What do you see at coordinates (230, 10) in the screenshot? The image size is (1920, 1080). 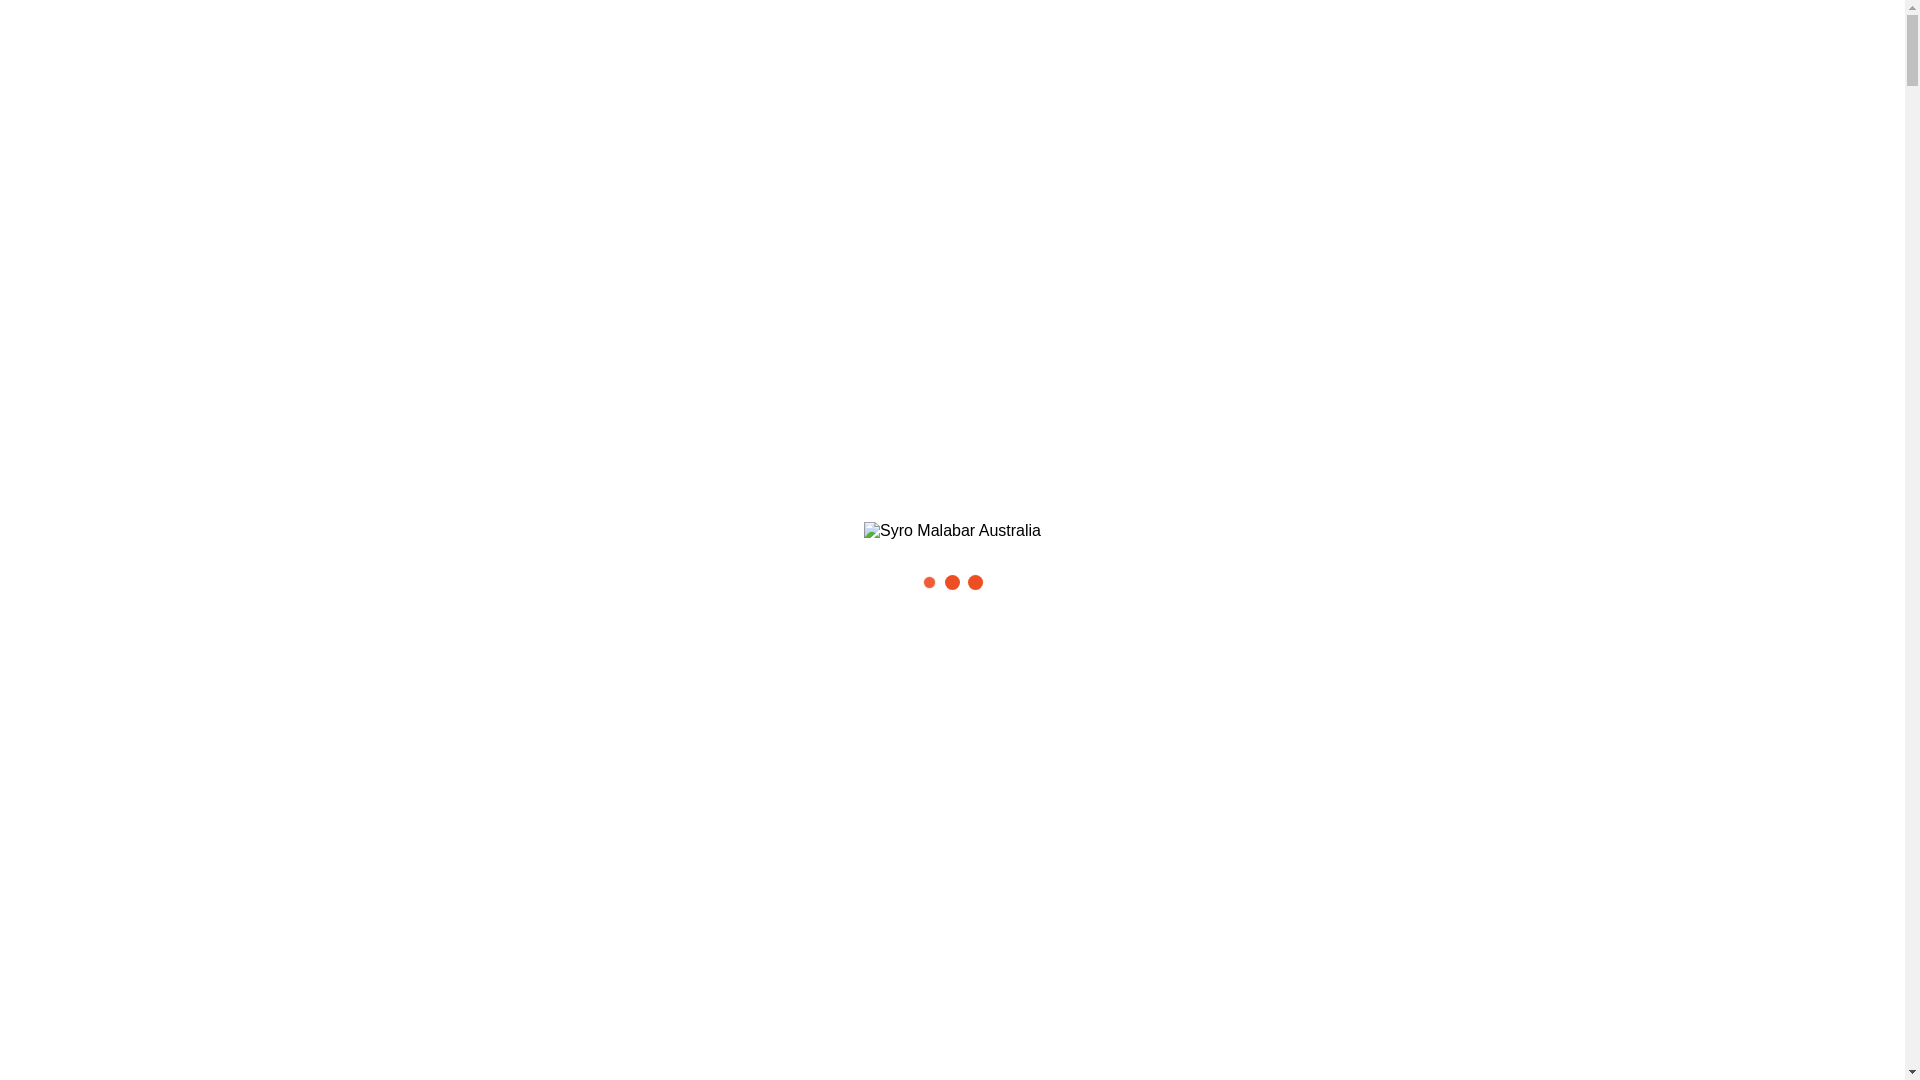 I see `03 8313 3678` at bounding box center [230, 10].